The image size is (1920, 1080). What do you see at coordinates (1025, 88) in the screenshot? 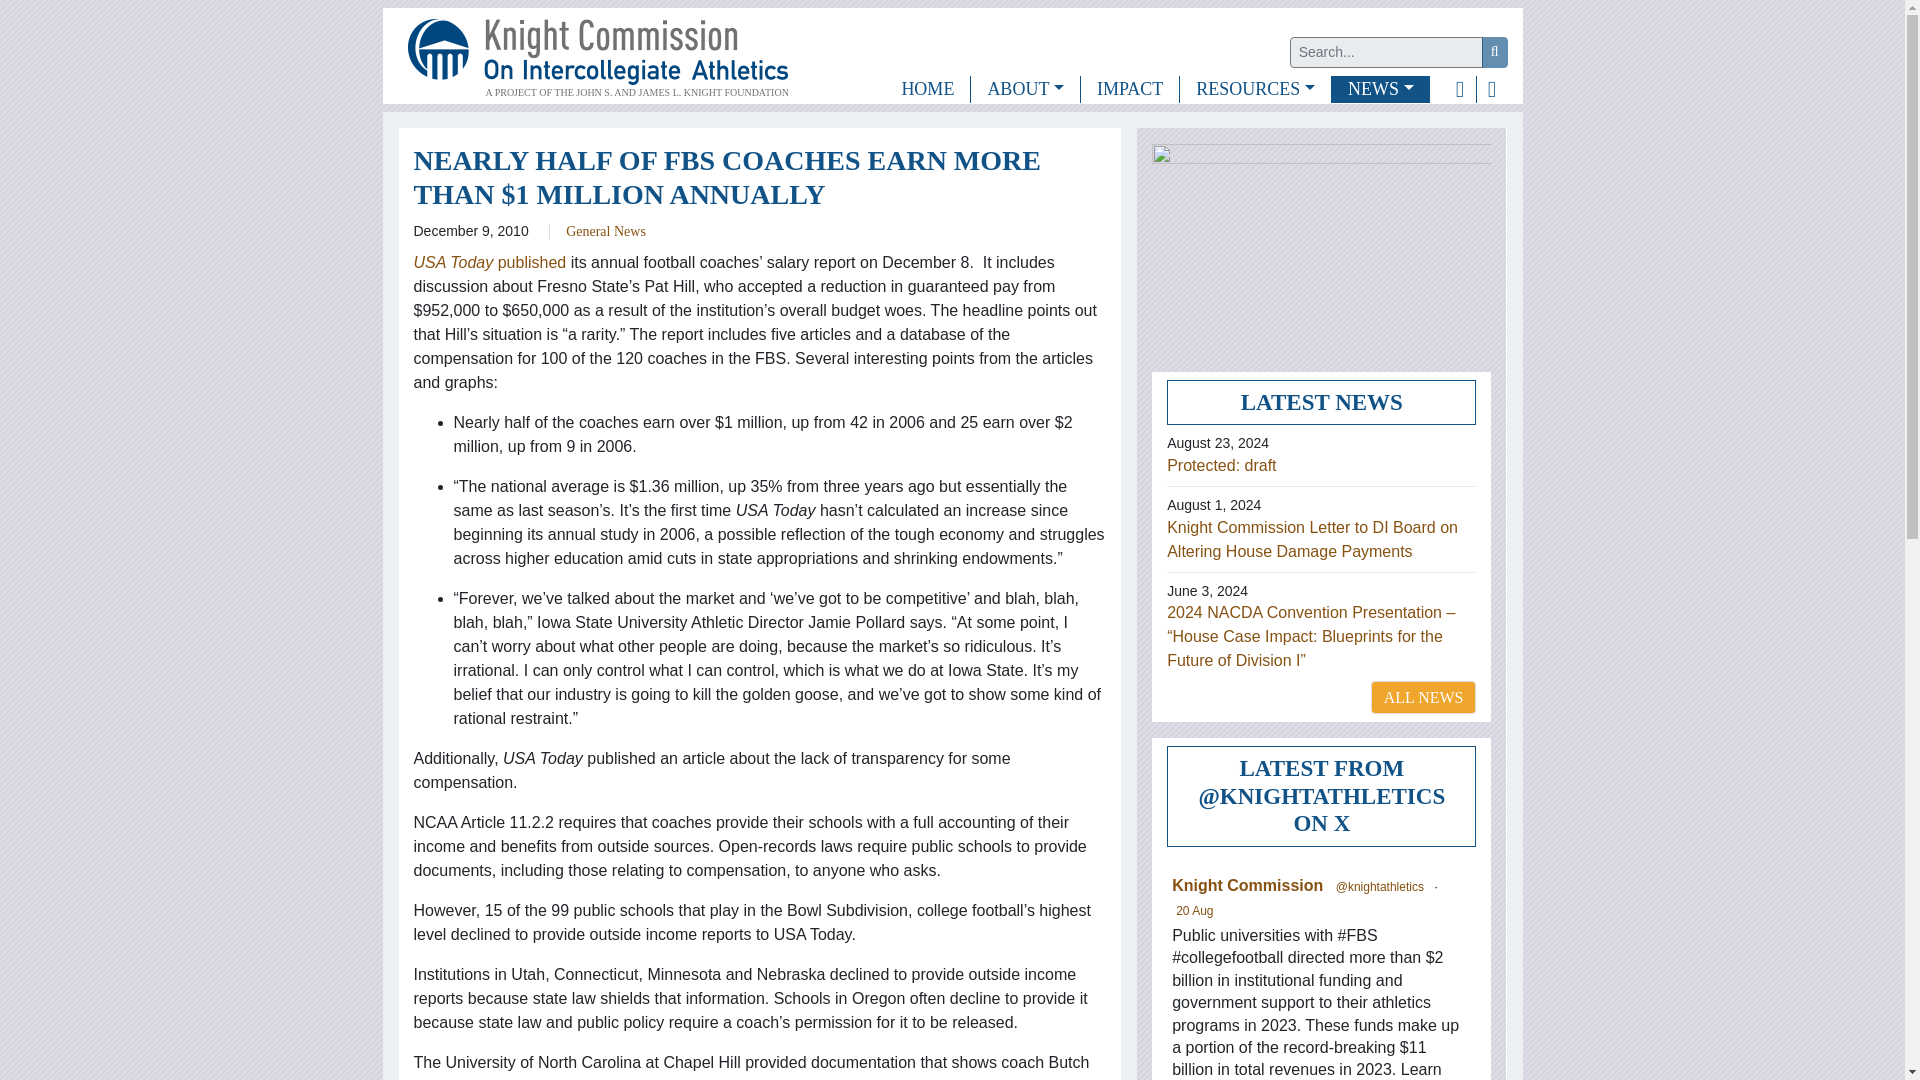
I see `About` at bounding box center [1025, 88].